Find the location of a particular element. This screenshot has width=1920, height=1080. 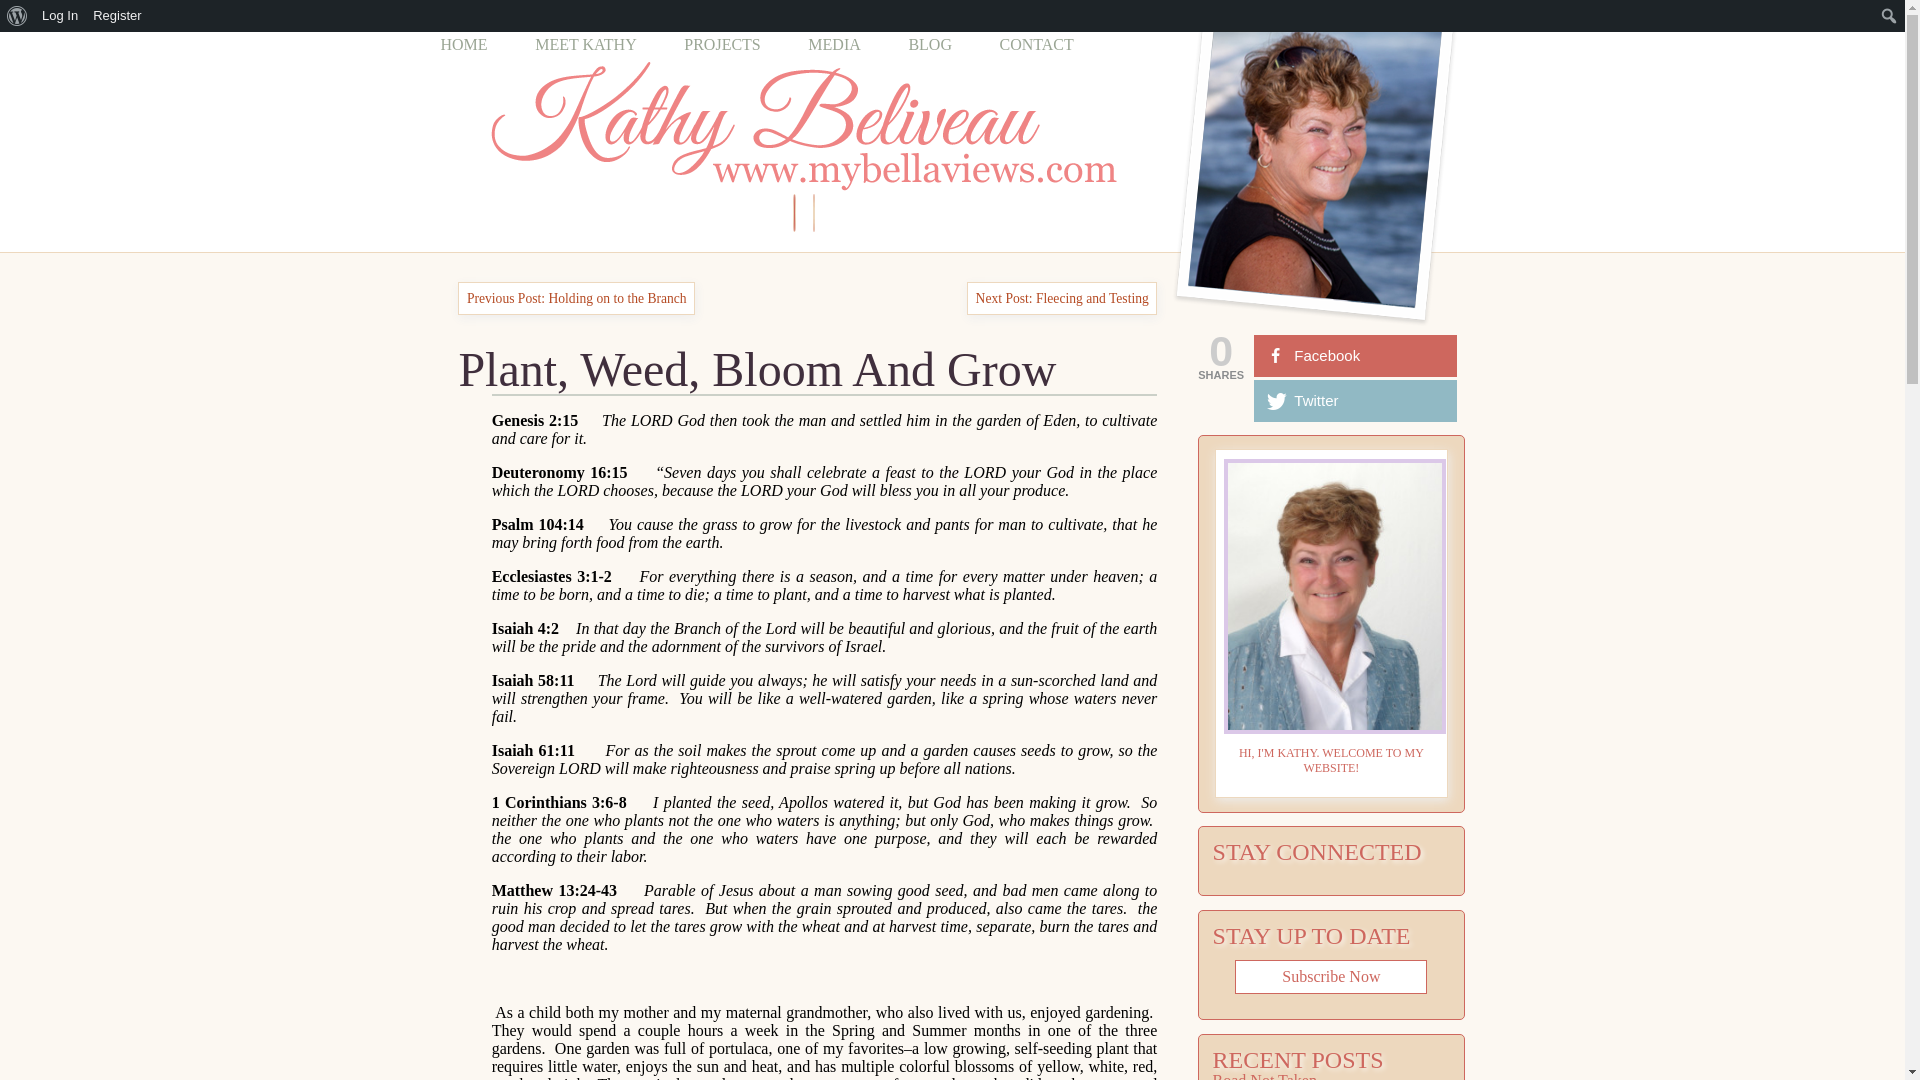

PROJECTS is located at coordinates (722, 44).